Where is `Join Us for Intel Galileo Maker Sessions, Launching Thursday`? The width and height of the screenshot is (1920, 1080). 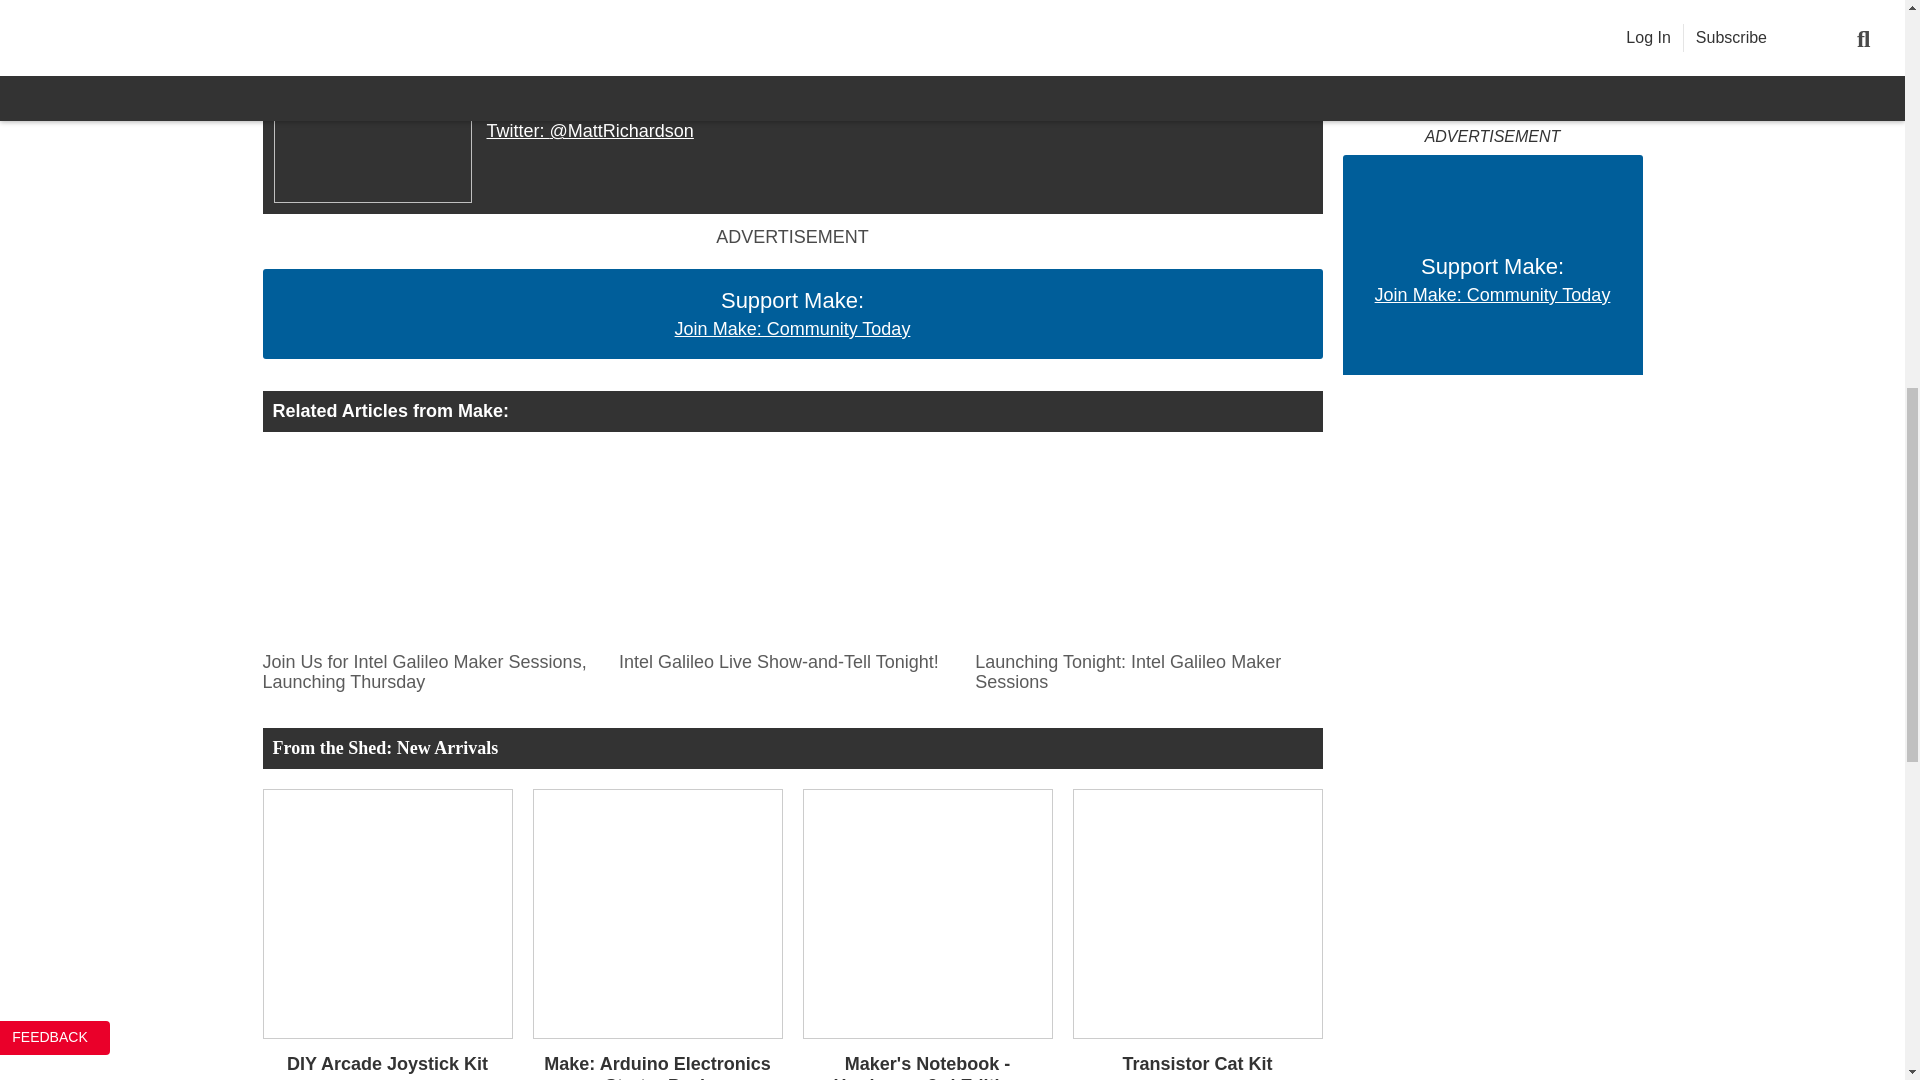
Join Us for Intel Galileo Maker Sessions, Launching Thursday is located at coordinates (429, 668).